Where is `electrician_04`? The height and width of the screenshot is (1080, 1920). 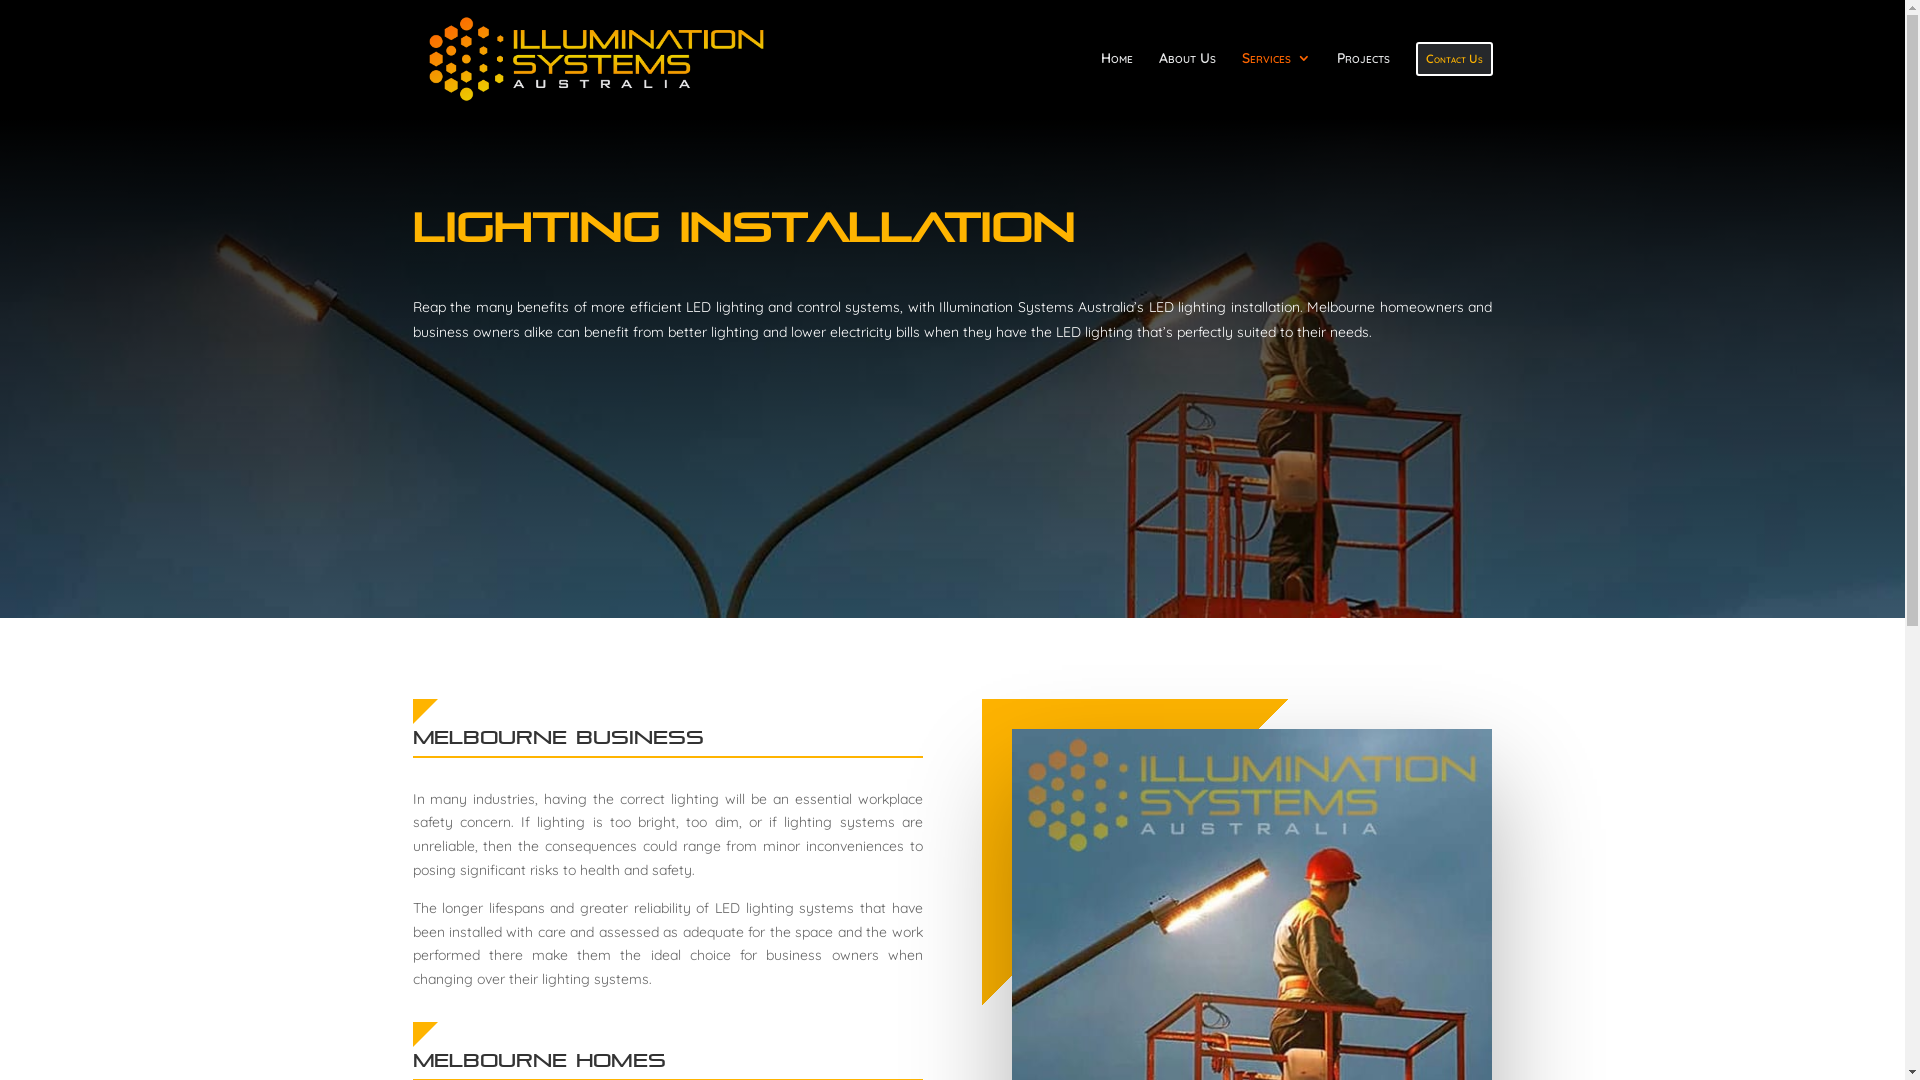 electrician_04 is located at coordinates (424, 712).